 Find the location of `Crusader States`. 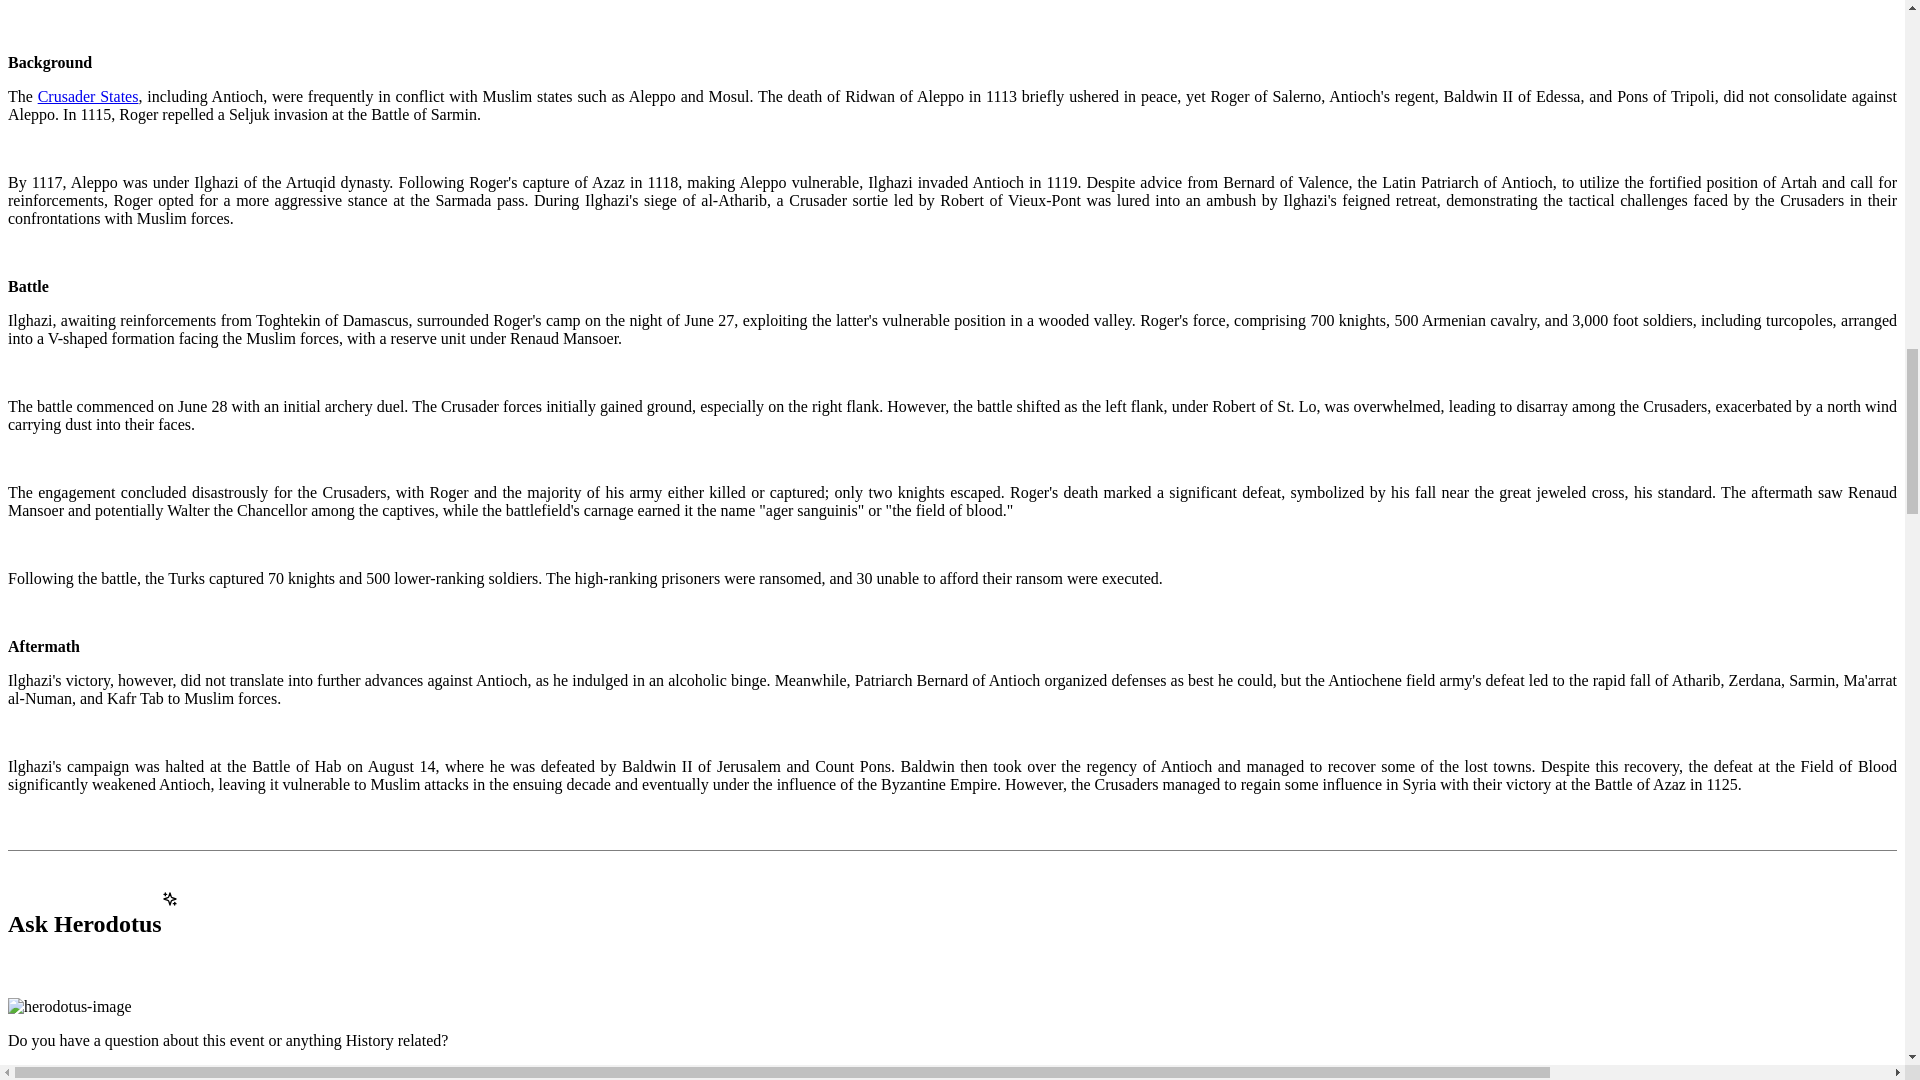

Crusader States is located at coordinates (88, 96).